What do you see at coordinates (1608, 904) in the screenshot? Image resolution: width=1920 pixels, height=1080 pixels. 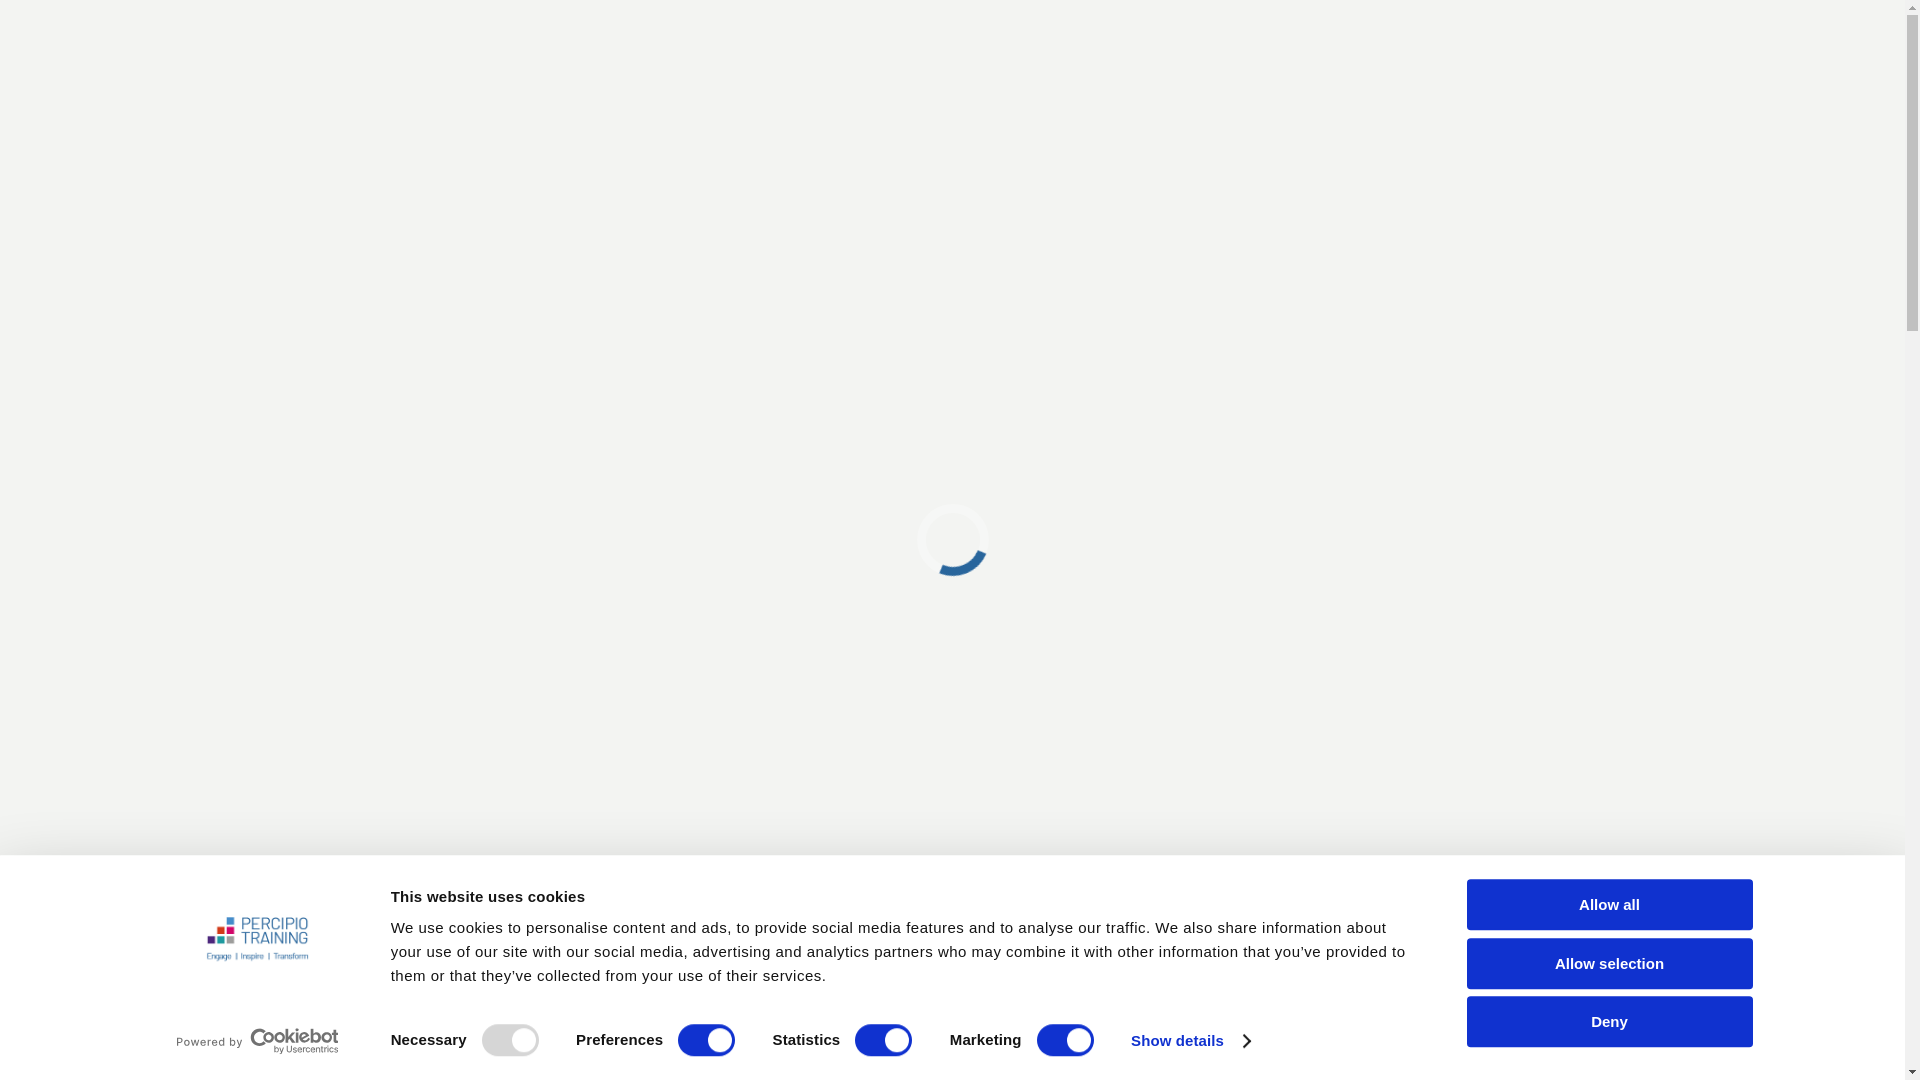 I see `Allow all` at bounding box center [1608, 904].